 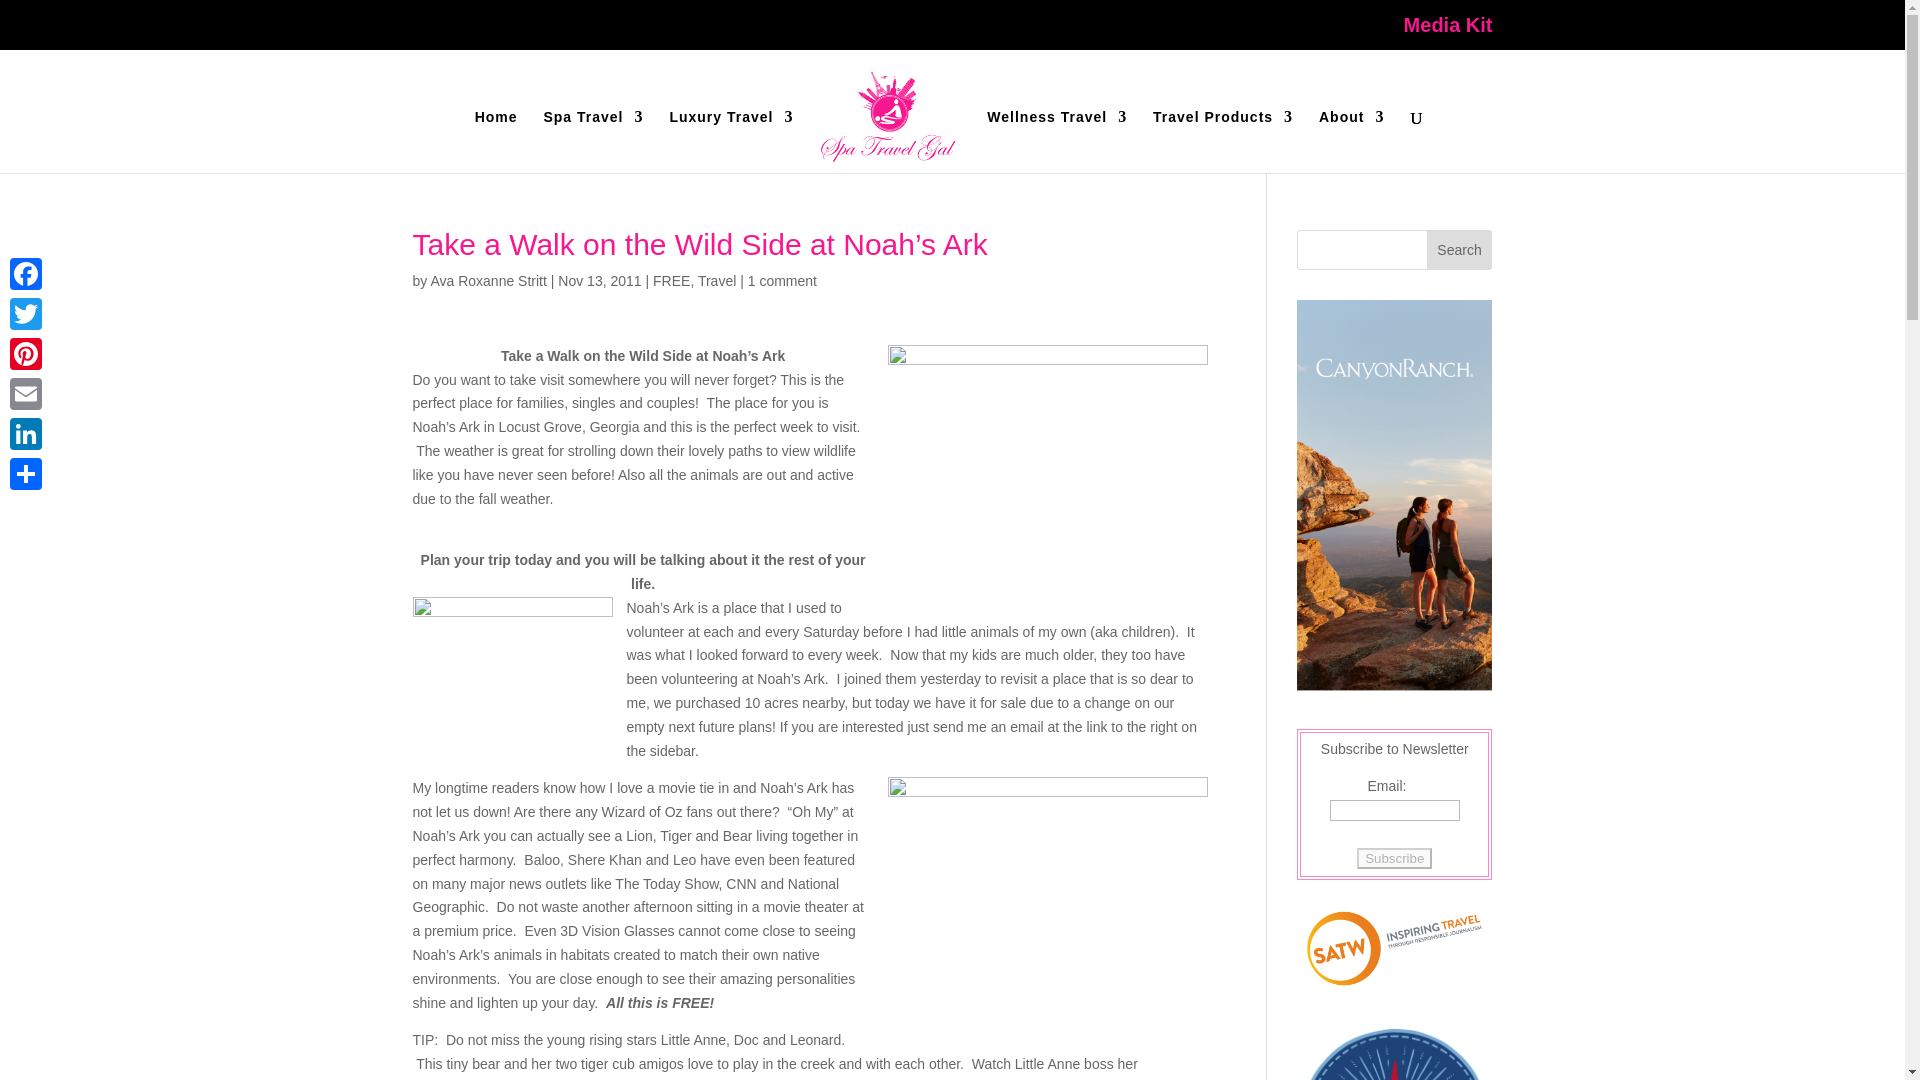 I want to click on About, so click(x=1352, y=141).